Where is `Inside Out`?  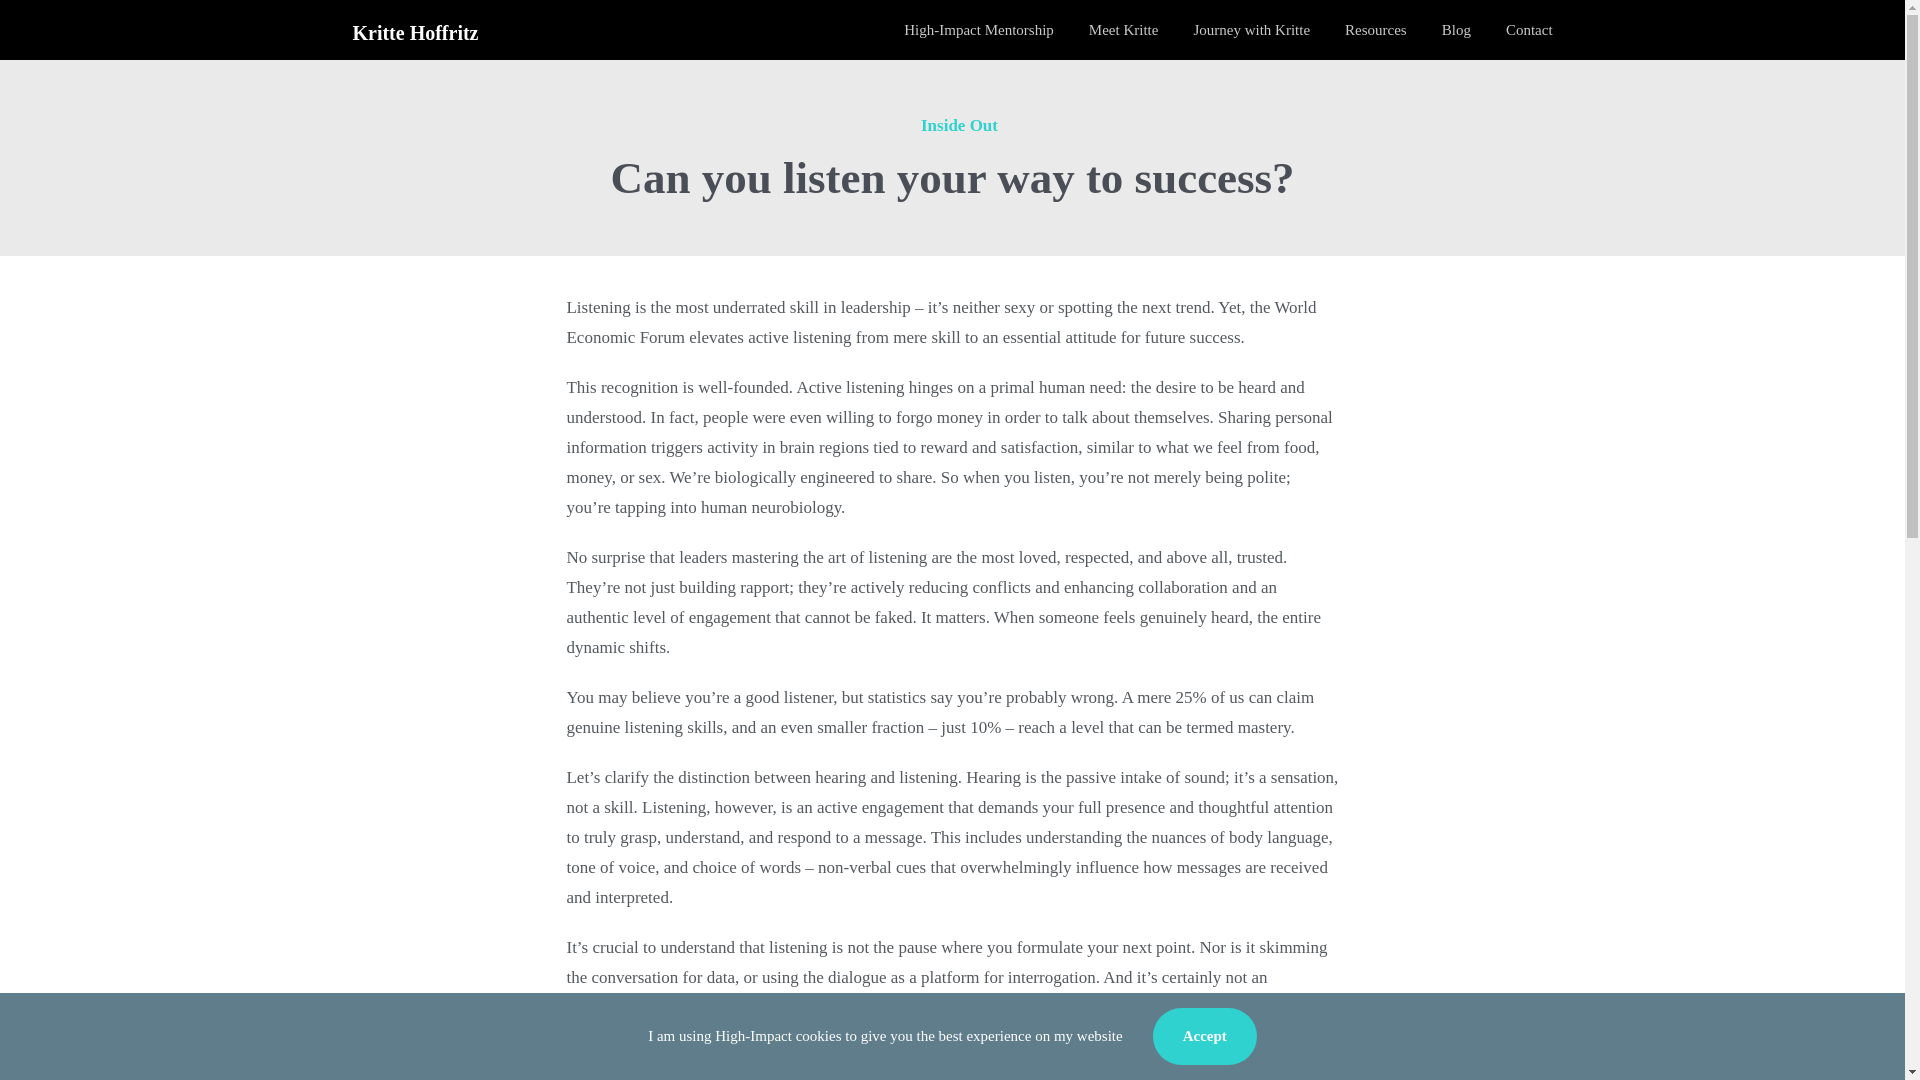 Inside Out is located at coordinates (960, 125).